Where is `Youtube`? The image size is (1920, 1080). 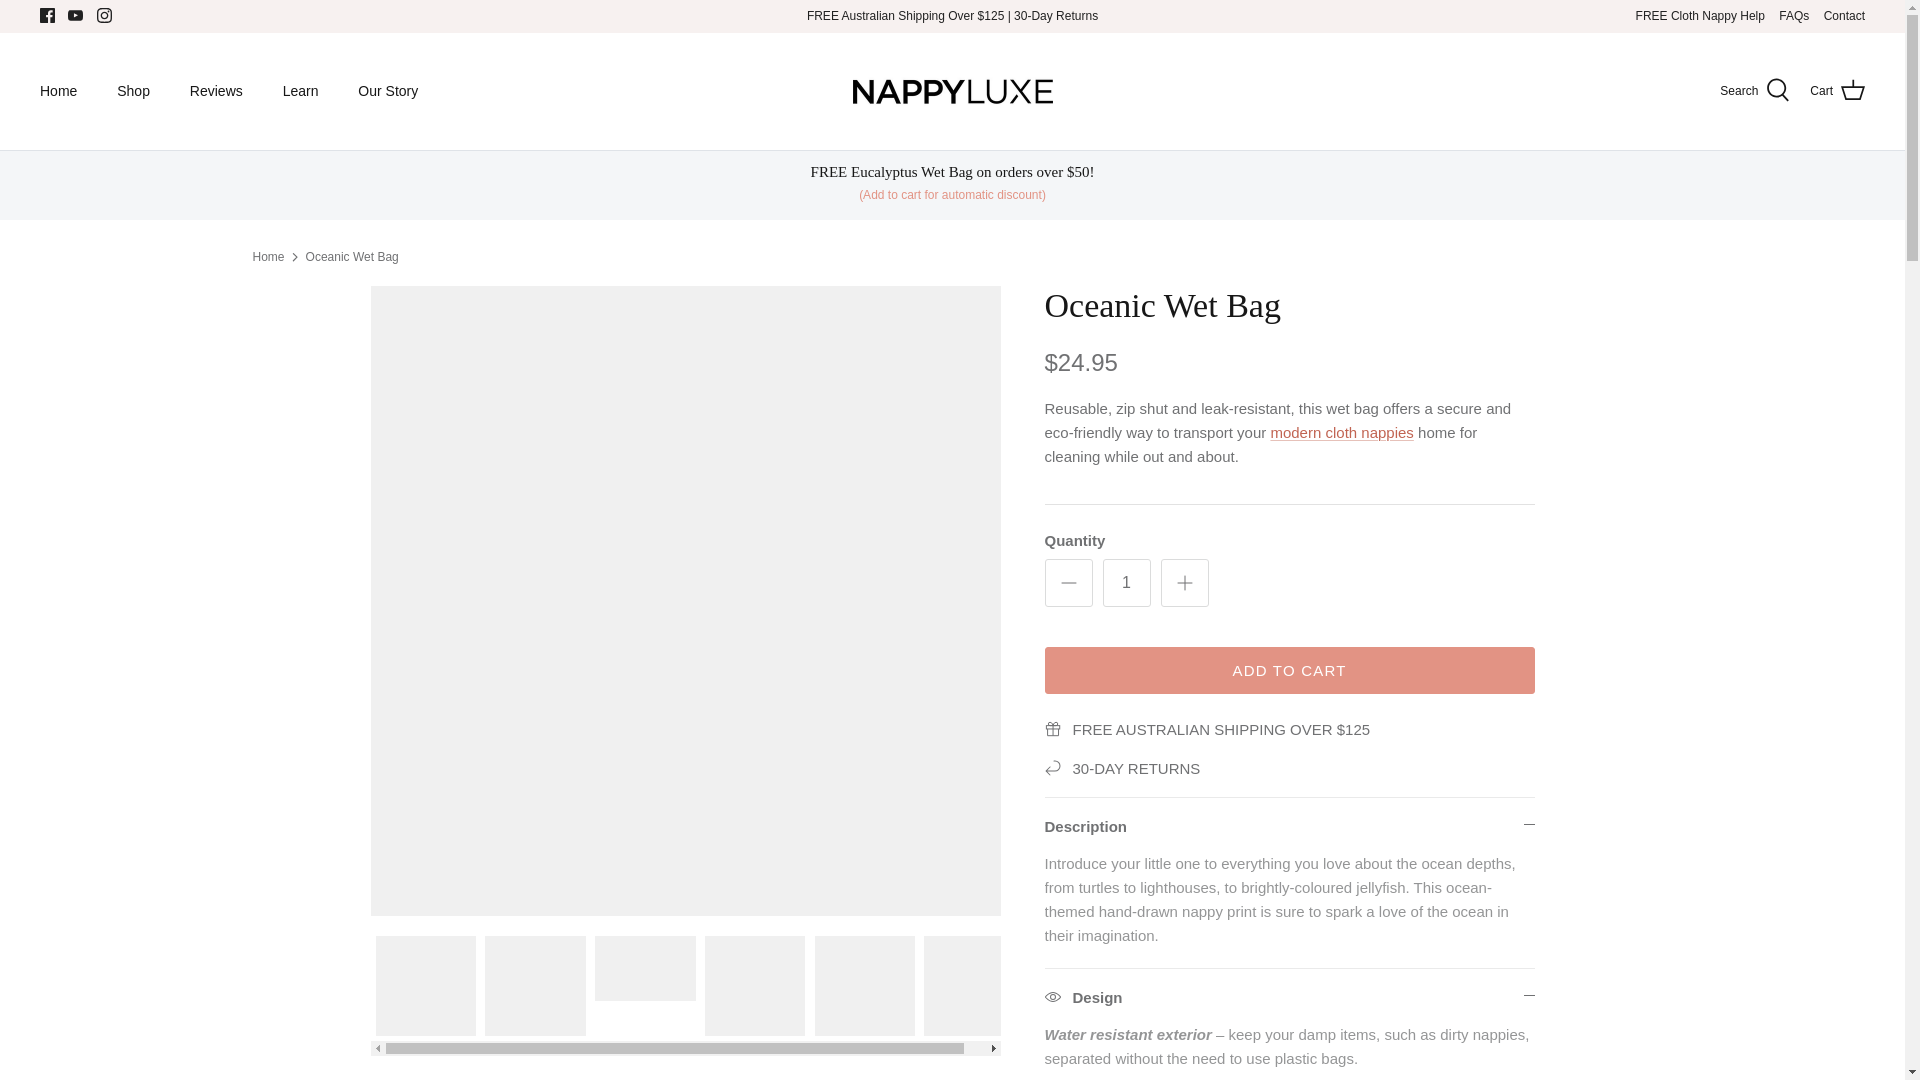
Youtube is located at coordinates (74, 14).